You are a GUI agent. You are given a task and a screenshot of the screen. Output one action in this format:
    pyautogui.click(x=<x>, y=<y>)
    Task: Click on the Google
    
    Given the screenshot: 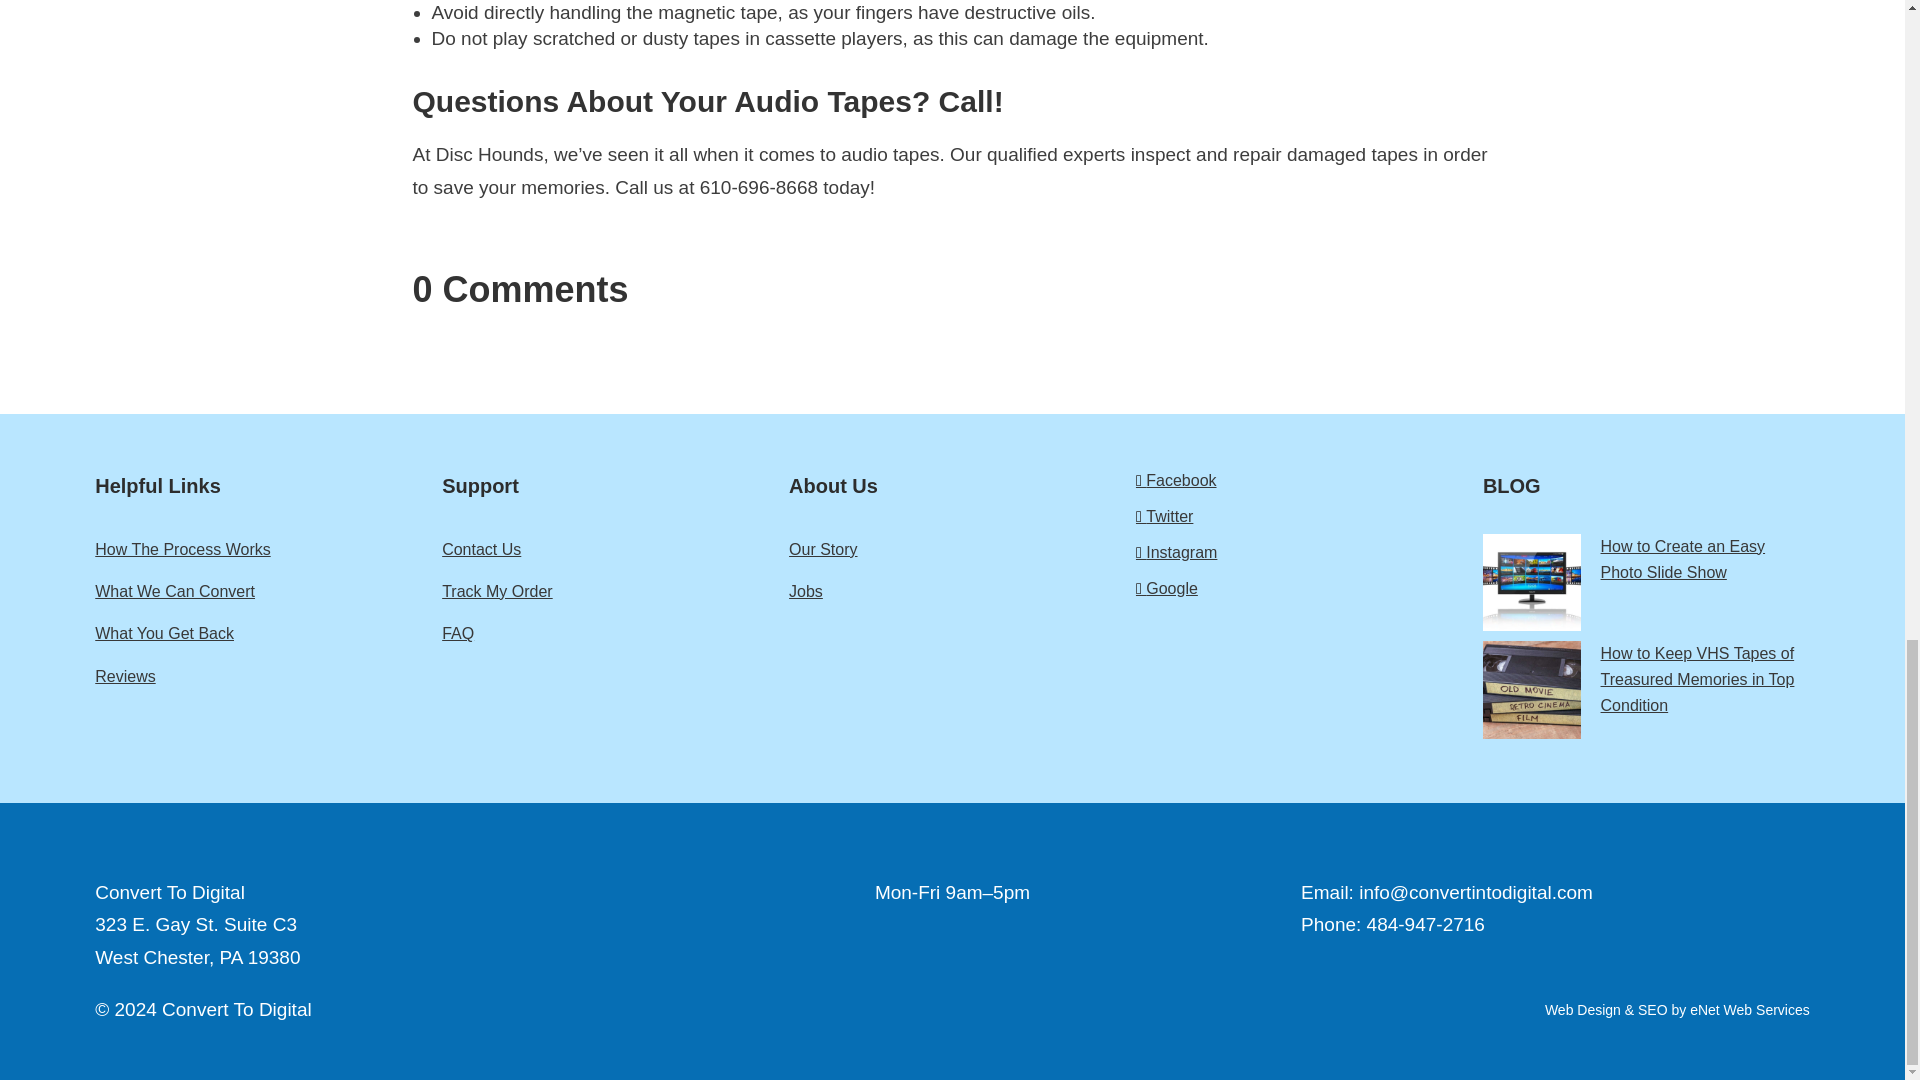 What is the action you would take?
    pyautogui.click(x=1300, y=588)
    